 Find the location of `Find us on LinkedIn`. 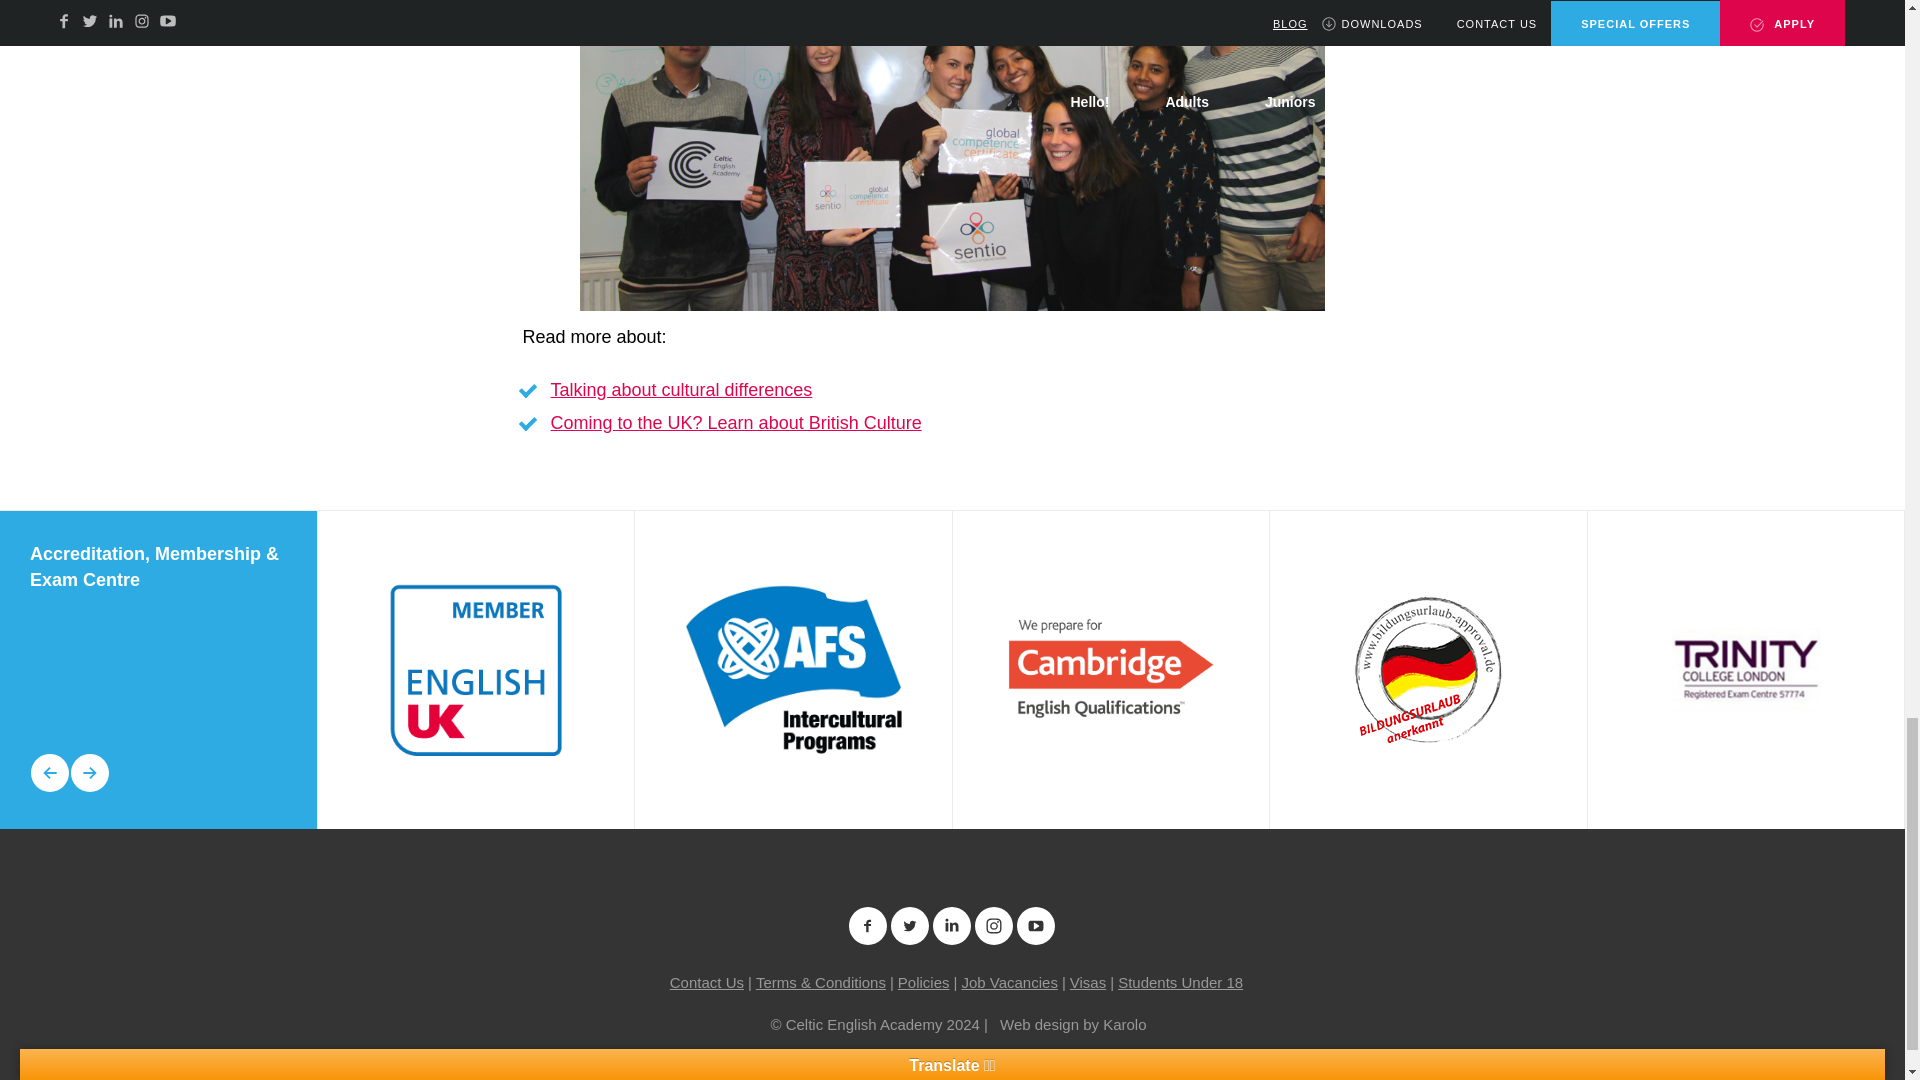

Find us on LinkedIn is located at coordinates (951, 926).